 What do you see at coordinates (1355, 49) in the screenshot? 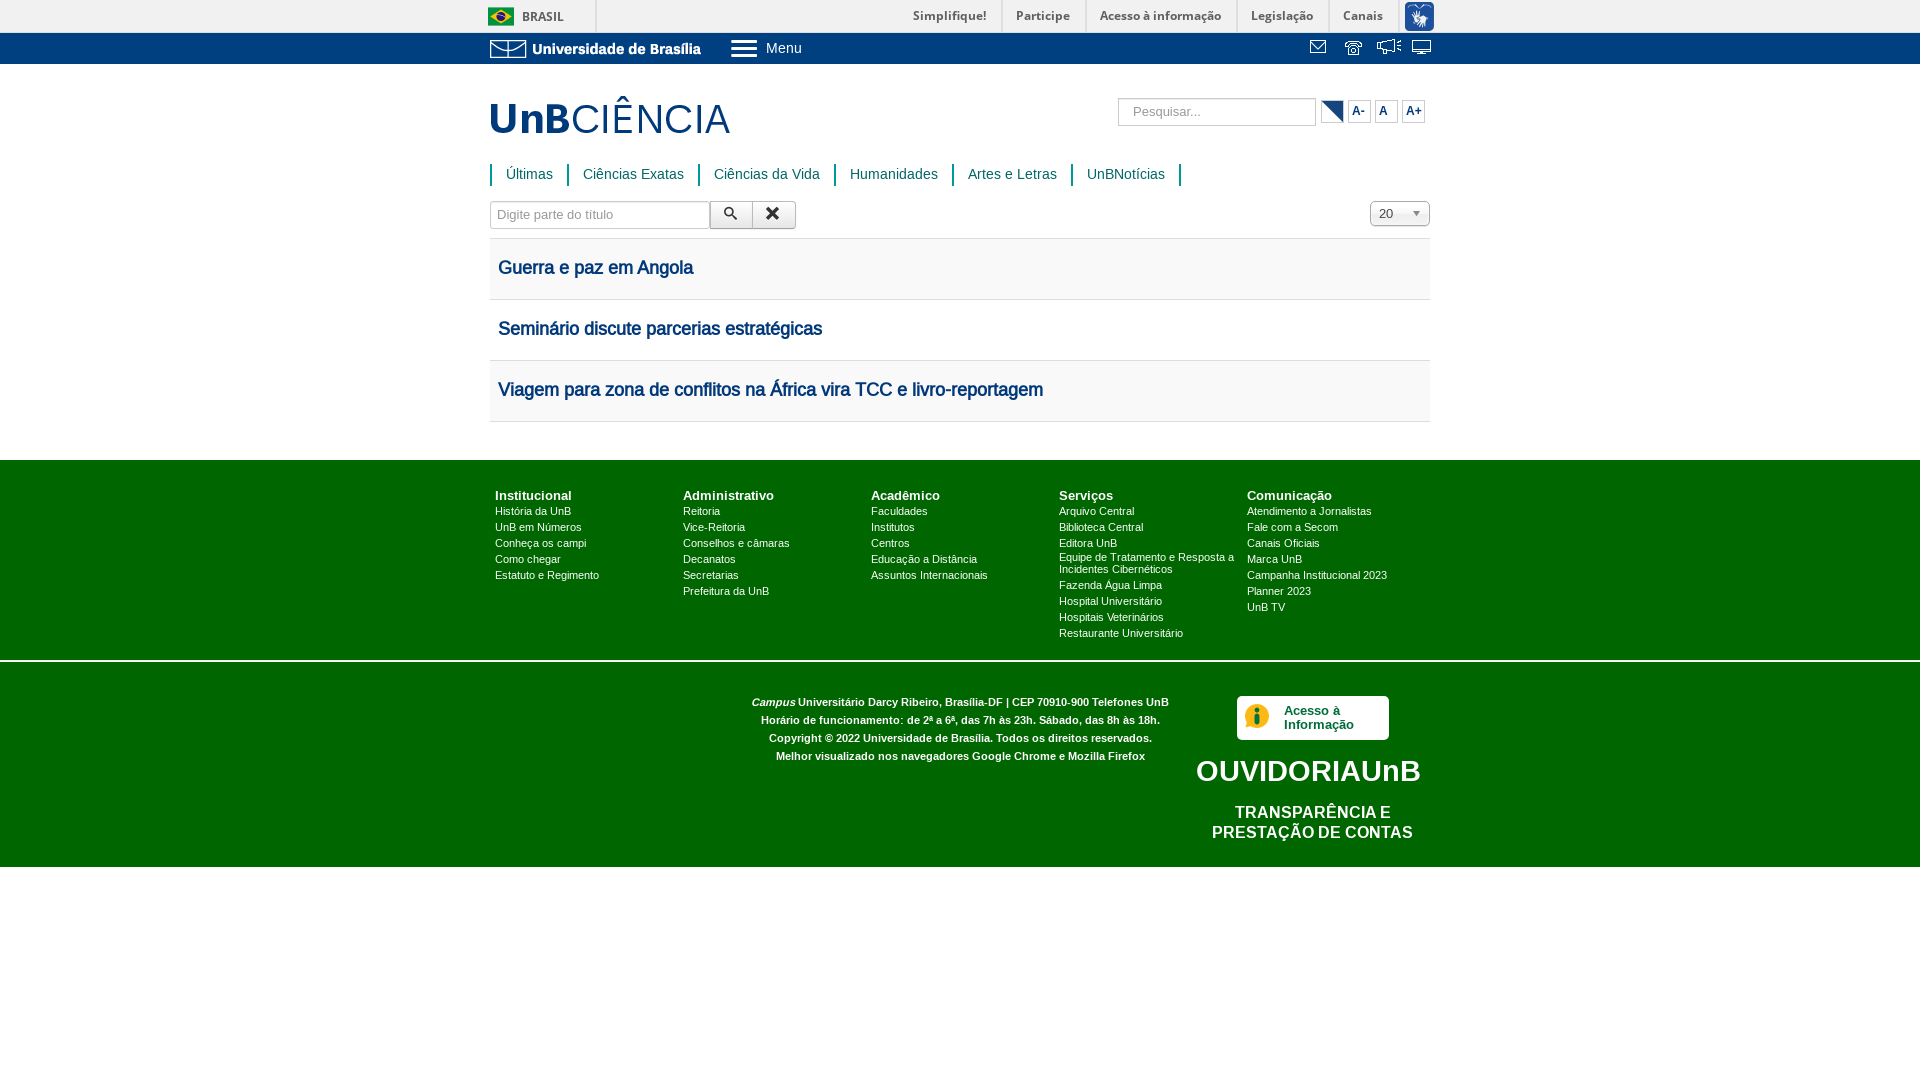
I see ` ` at bounding box center [1355, 49].